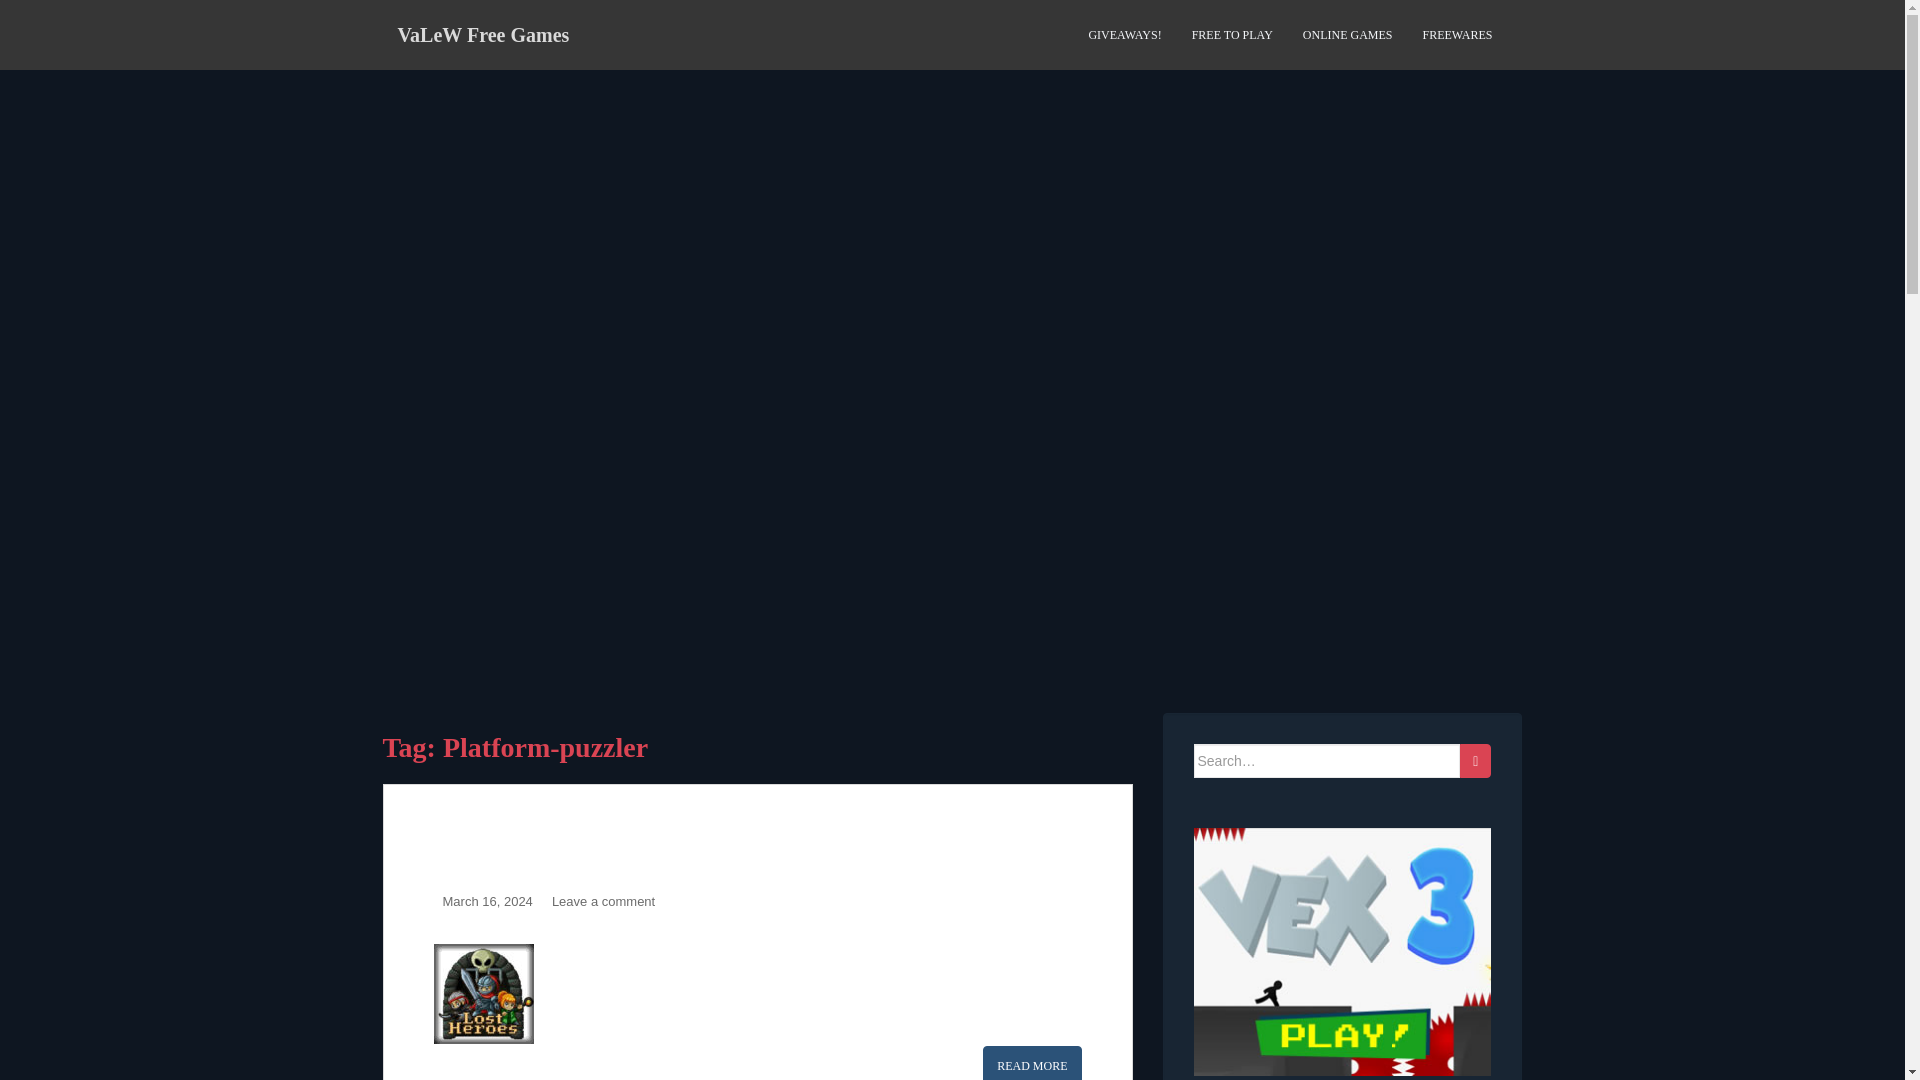 This screenshot has width=1920, height=1080. Describe the element at coordinates (505, 844) in the screenshot. I see `Lost Heroes` at that location.